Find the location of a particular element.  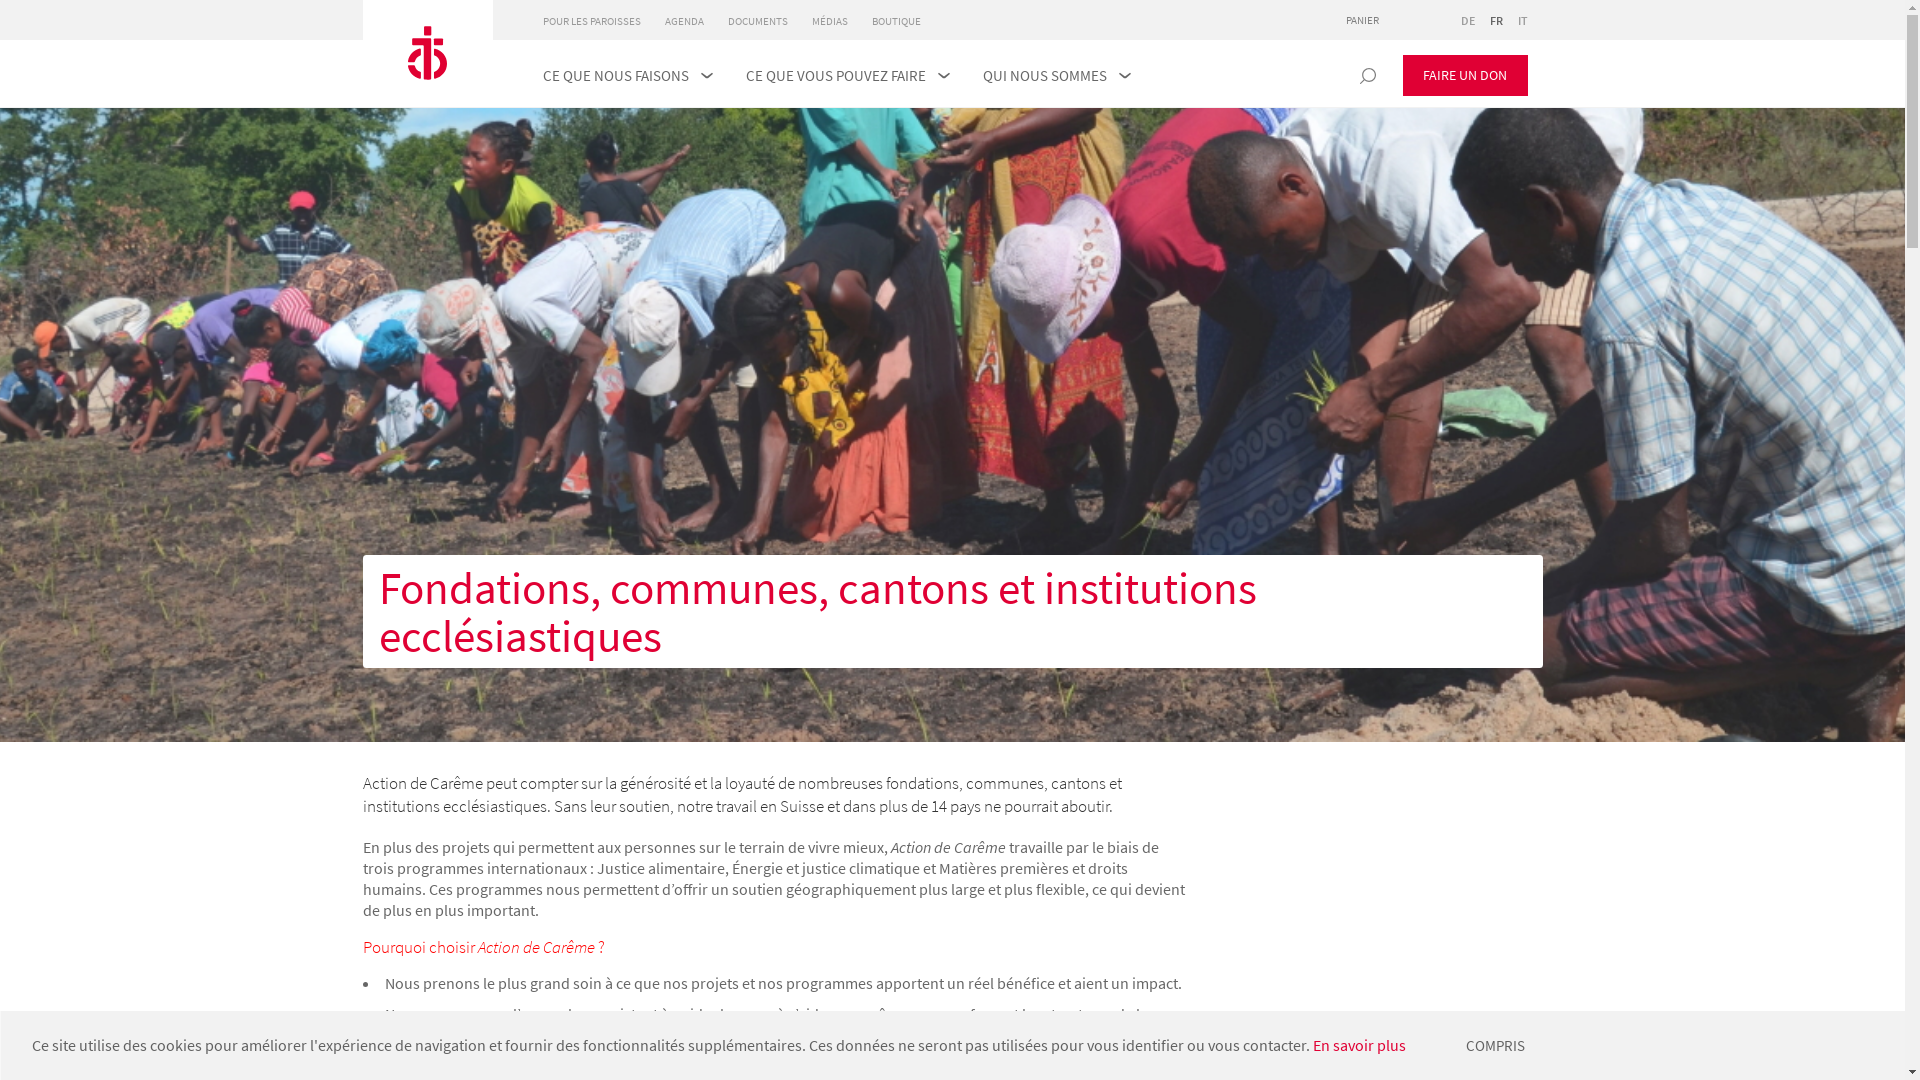

QUI NOUS SOMMES is located at coordinates (1044, 76).